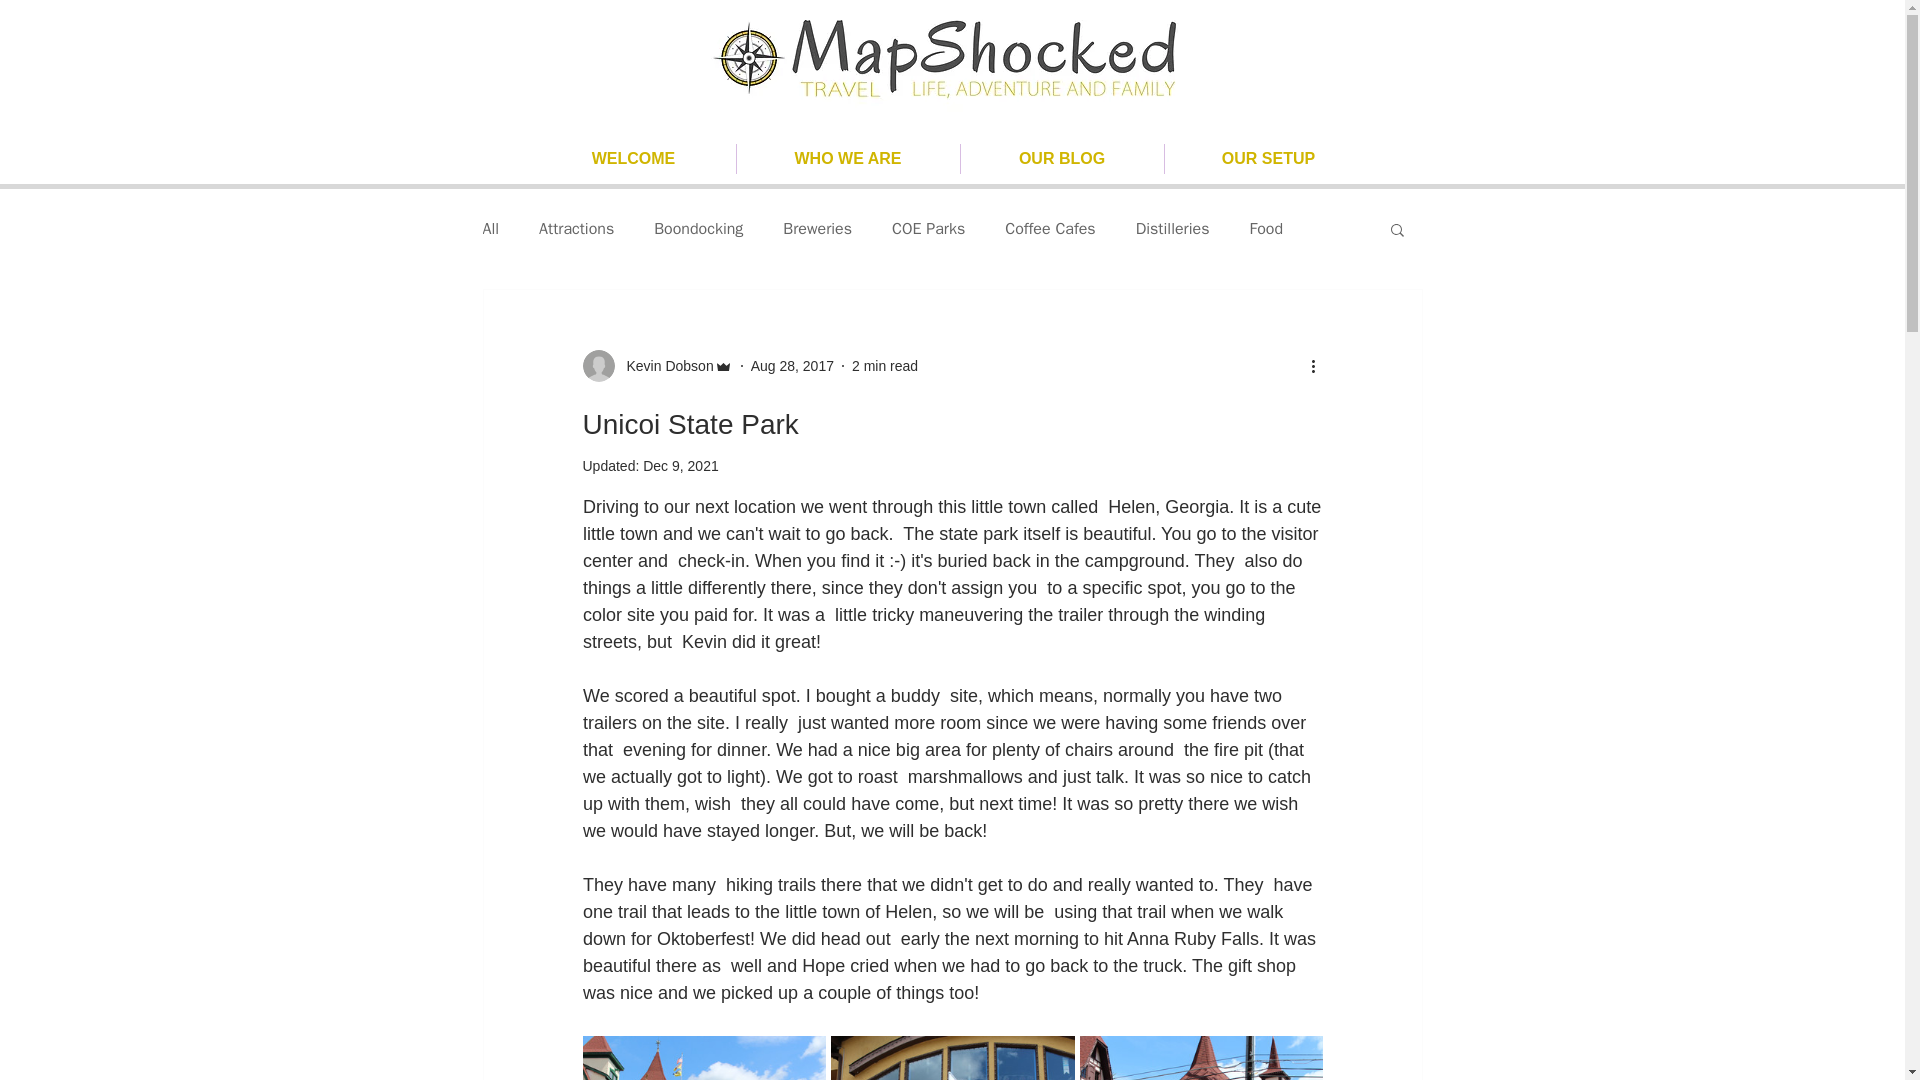 The width and height of the screenshot is (1920, 1080). Describe the element at coordinates (698, 228) in the screenshot. I see `Boondocking` at that location.